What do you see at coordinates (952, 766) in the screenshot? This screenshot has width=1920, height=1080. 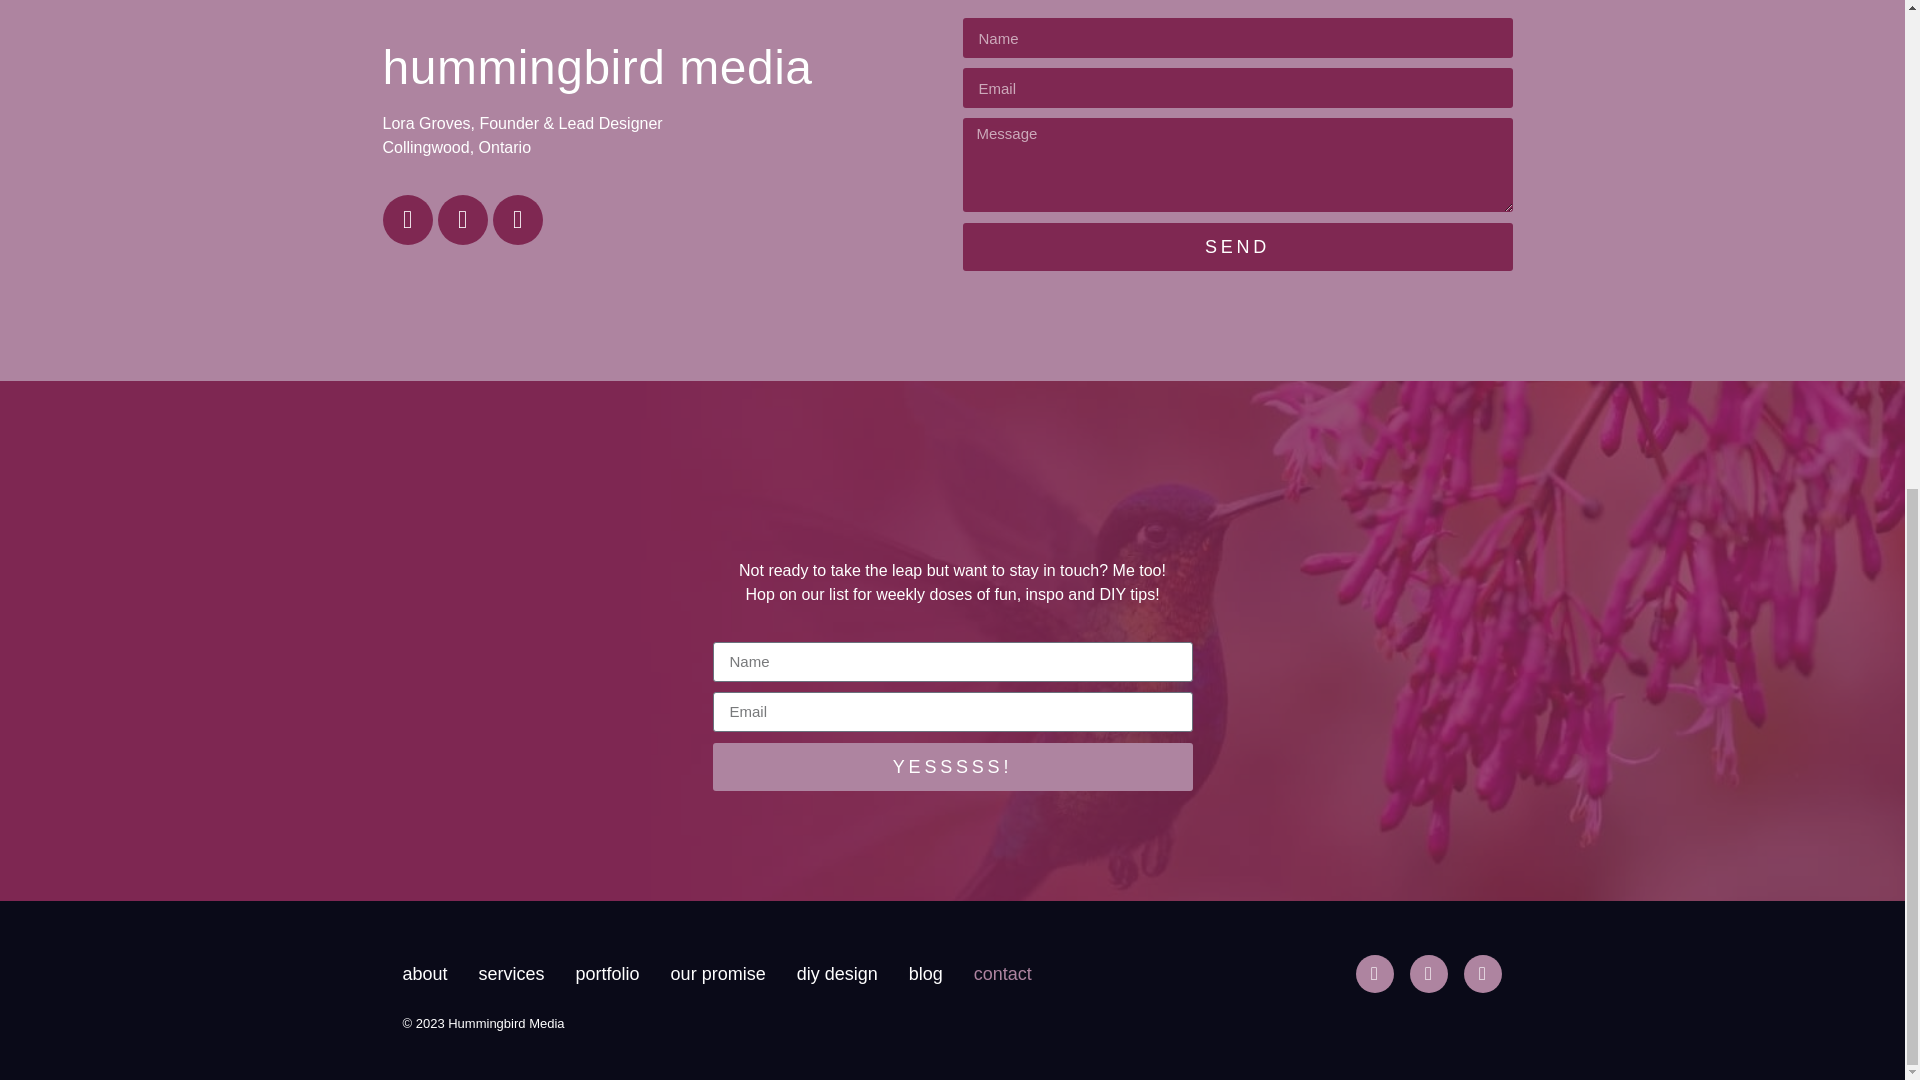 I see `YESSSSS!` at bounding box center [952, 766].